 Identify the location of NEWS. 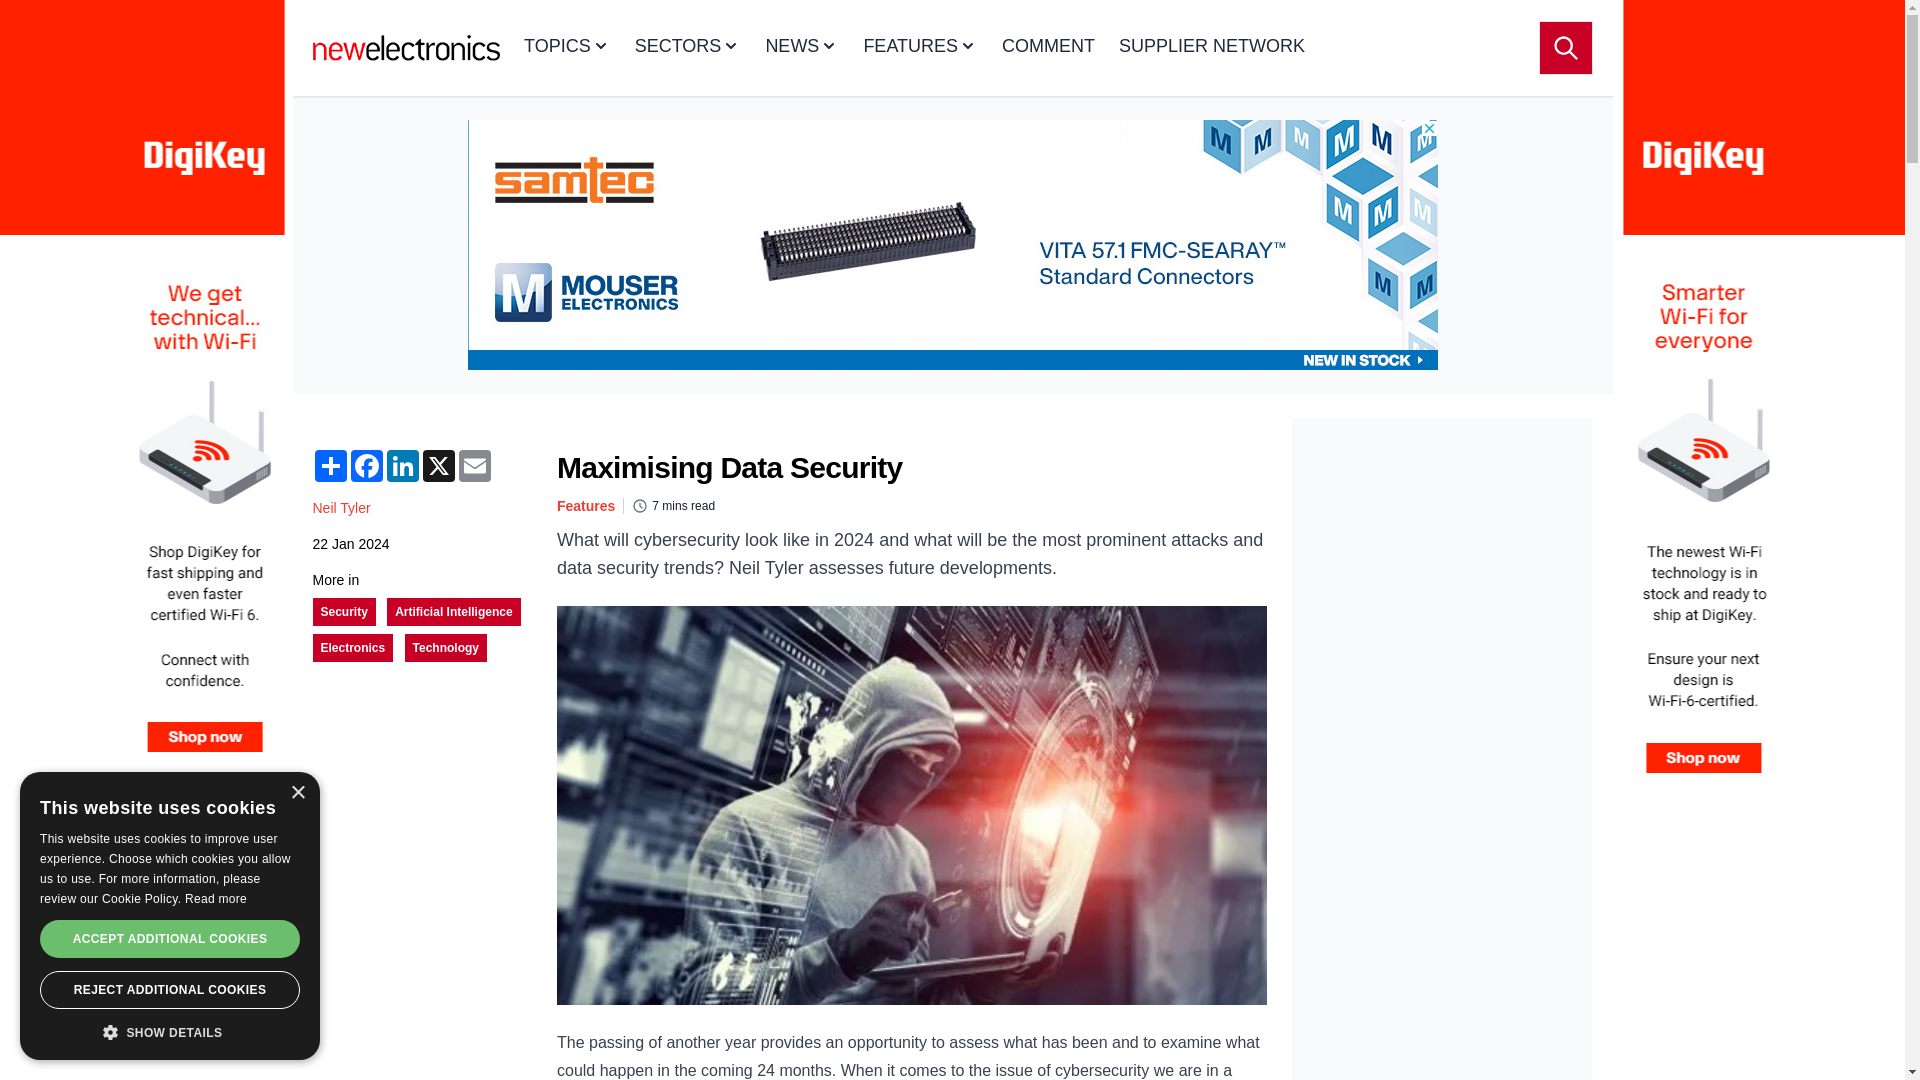
(802, 48).